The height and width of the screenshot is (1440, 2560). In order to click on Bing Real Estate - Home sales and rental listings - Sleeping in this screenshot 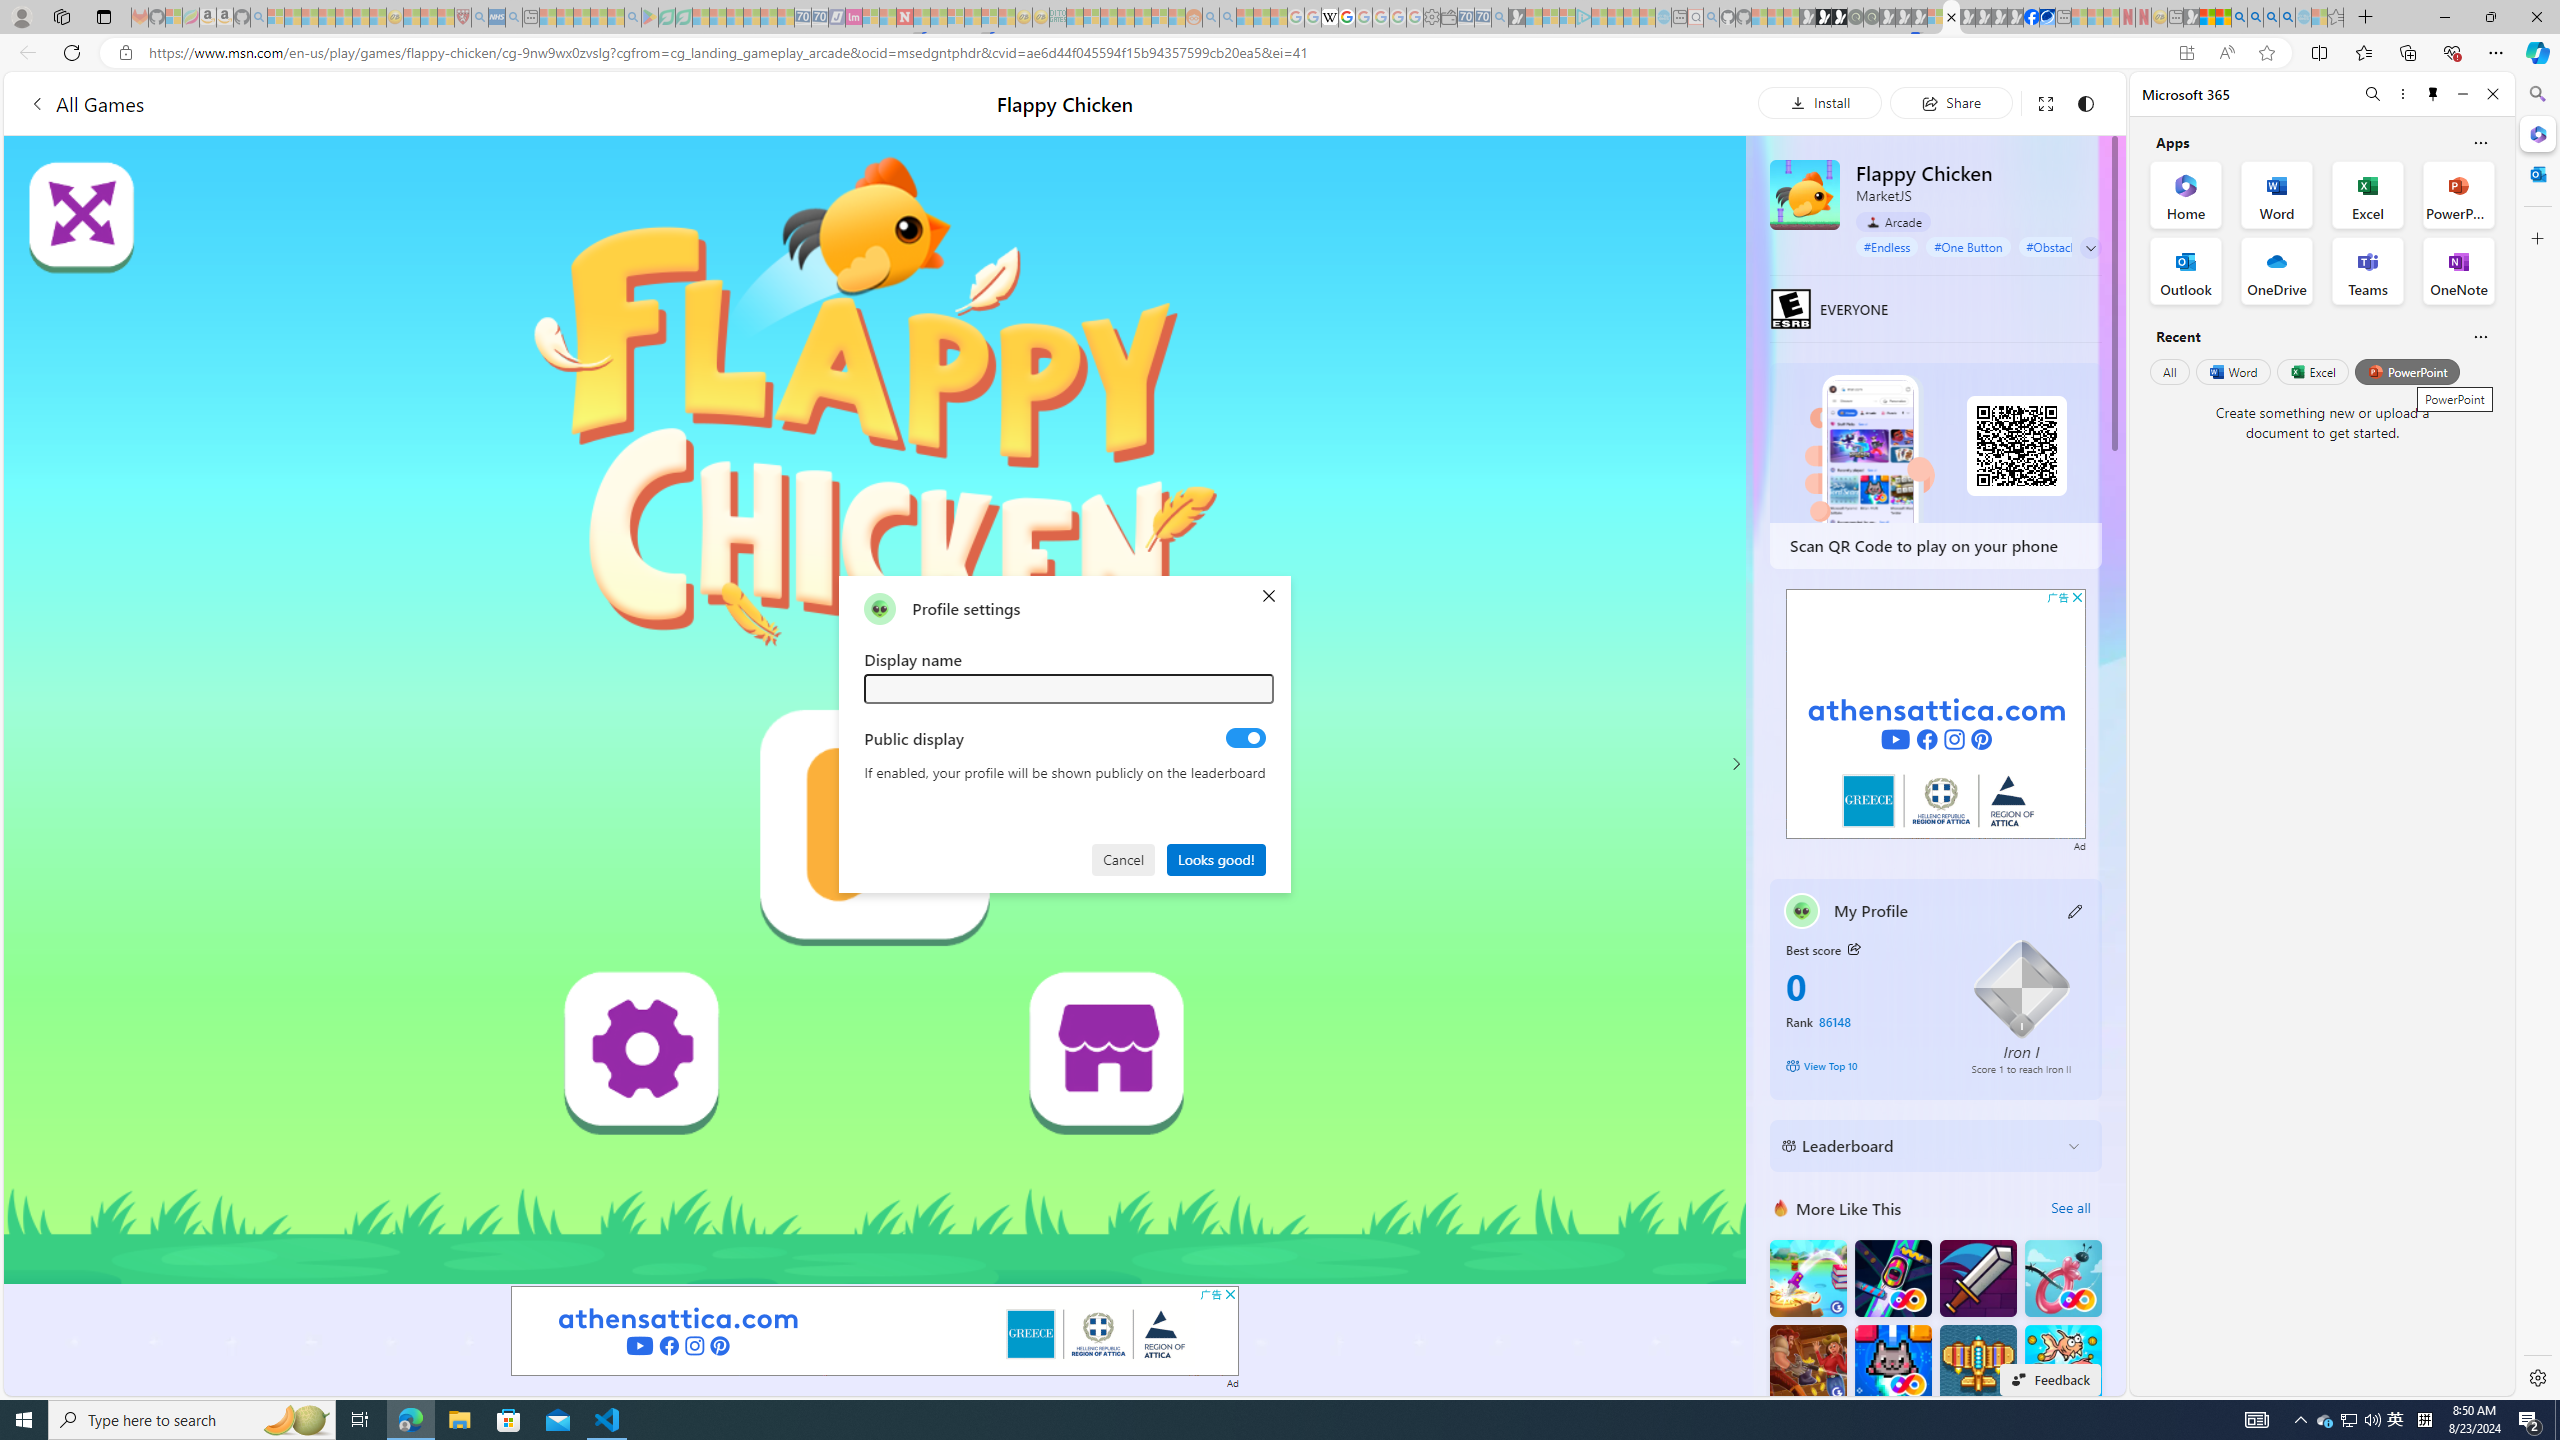, I will do `click(1500, 17)`.